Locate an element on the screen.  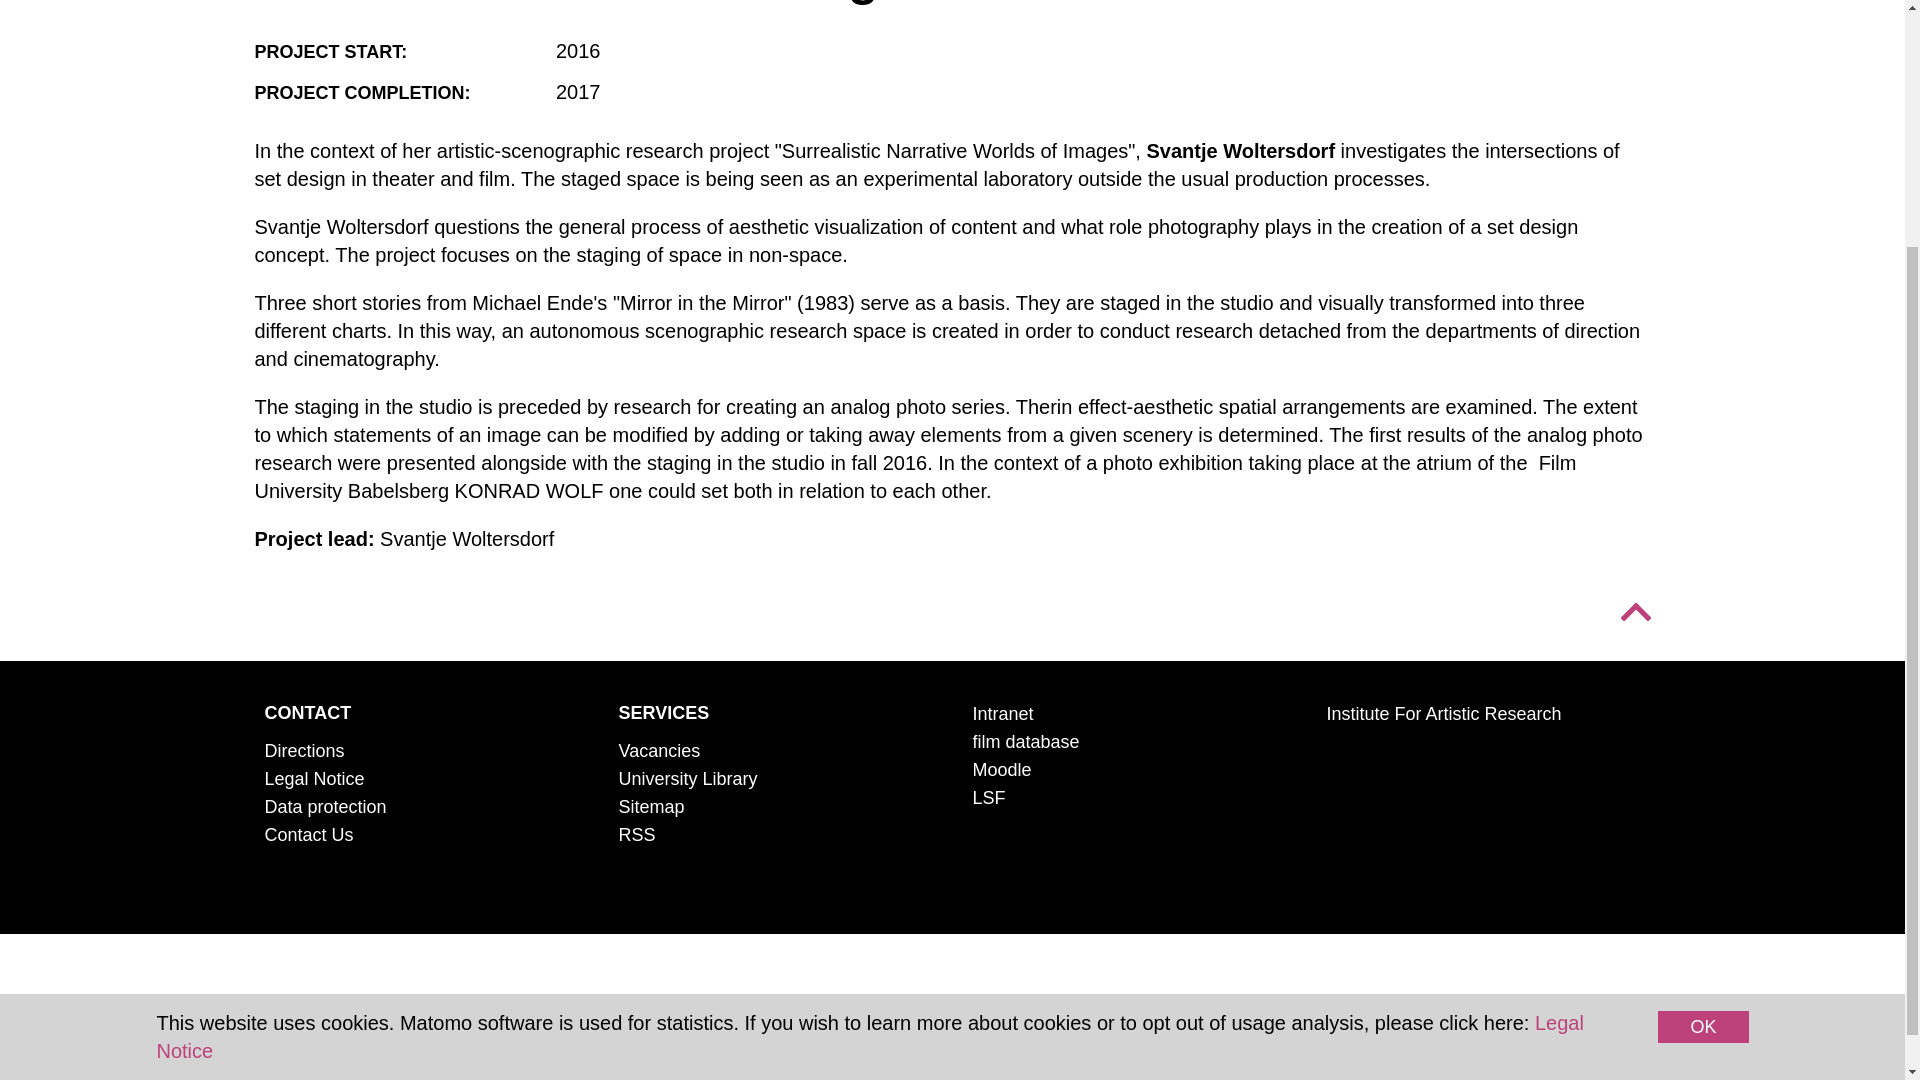
OK is located at coordinates (1702, 706).